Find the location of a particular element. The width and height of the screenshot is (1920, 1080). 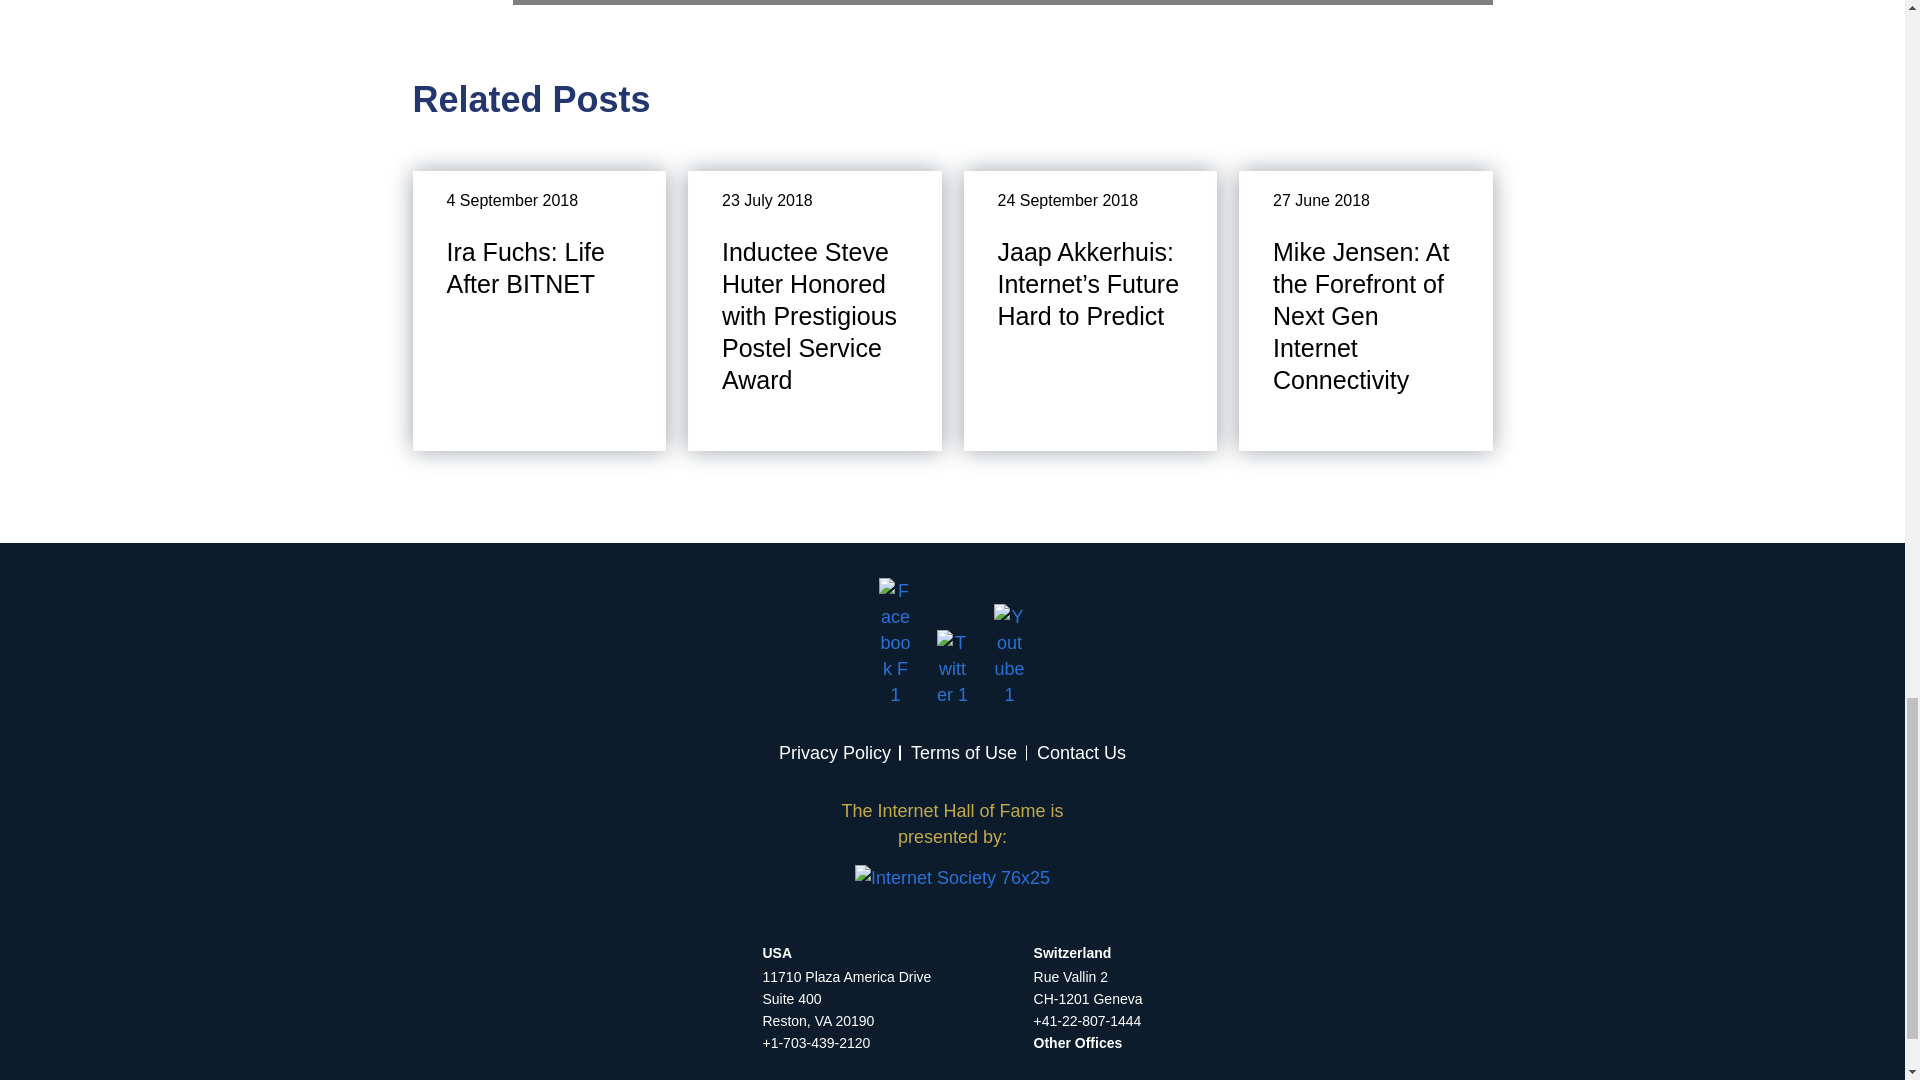

Contact Us is located at coordinates (1080, 752).